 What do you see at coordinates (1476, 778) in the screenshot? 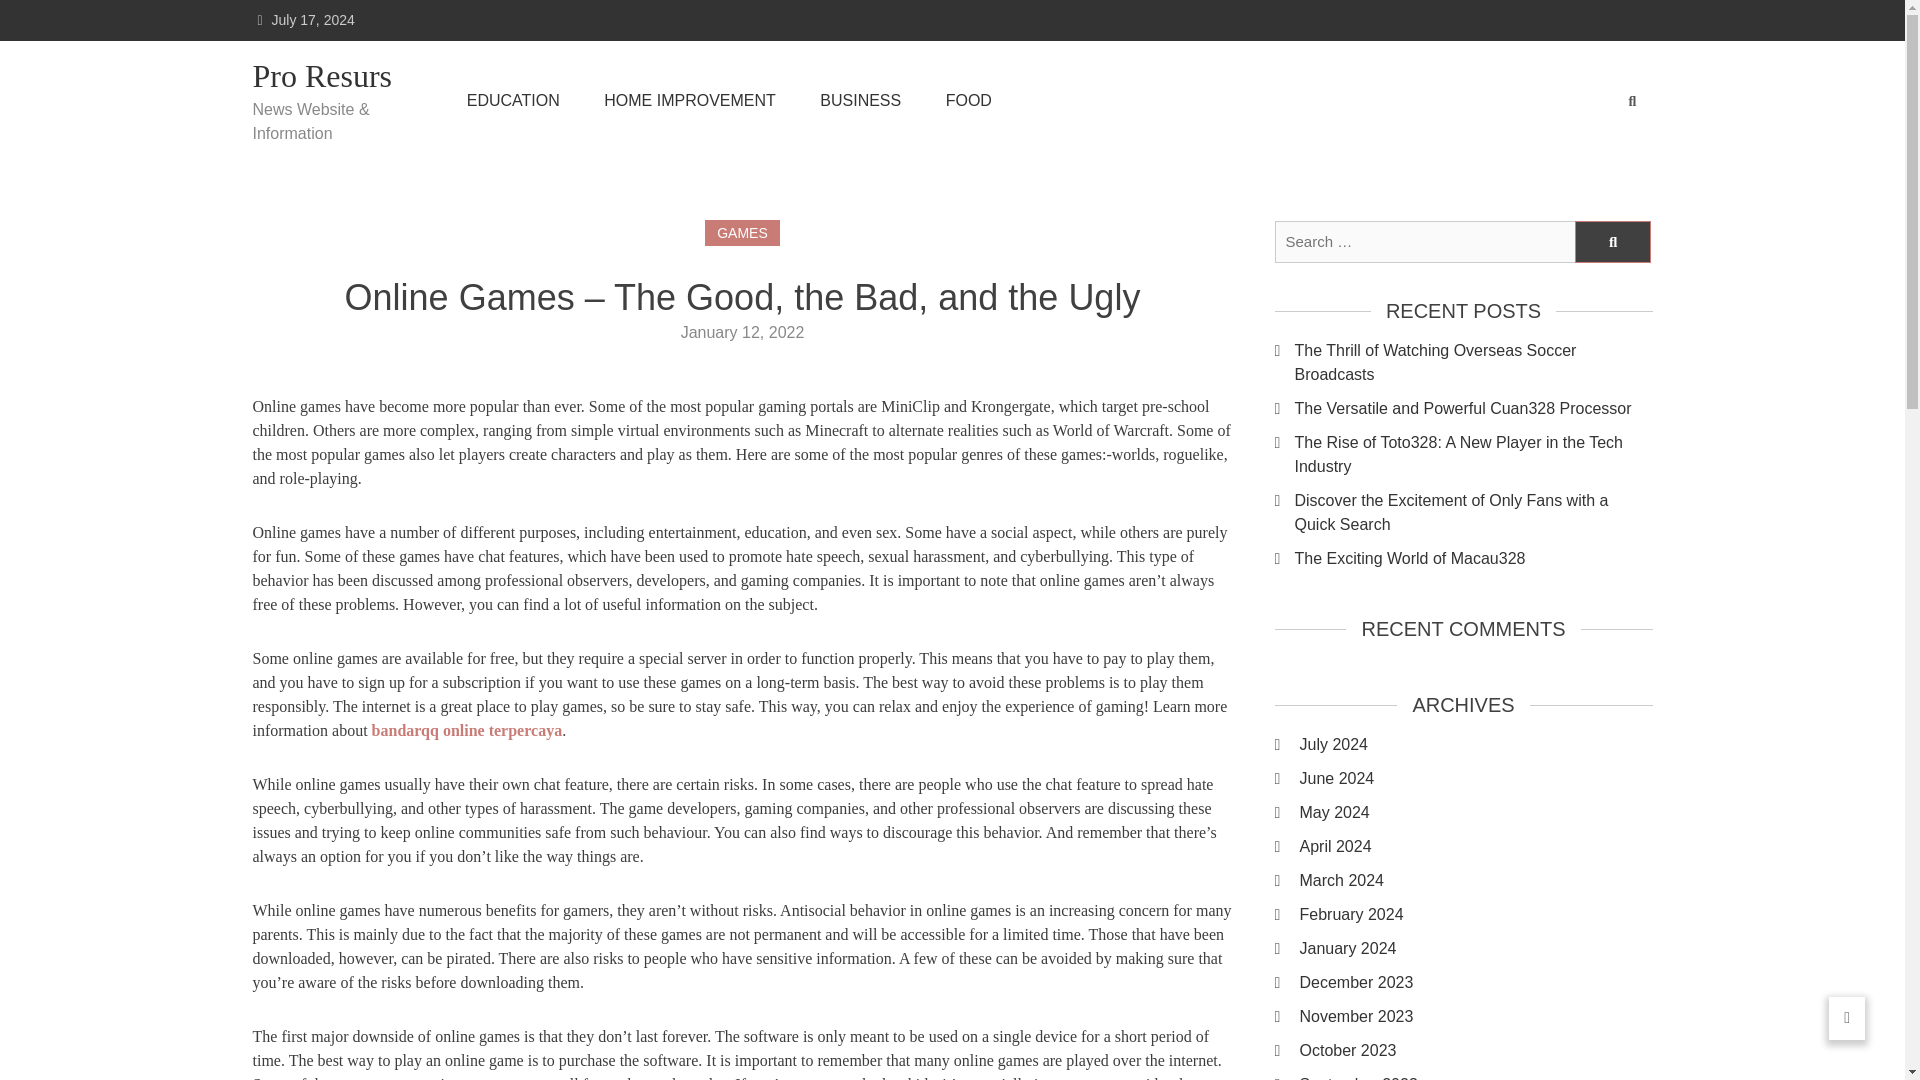
I see `June 2024` at bounding box center [1476, 778].